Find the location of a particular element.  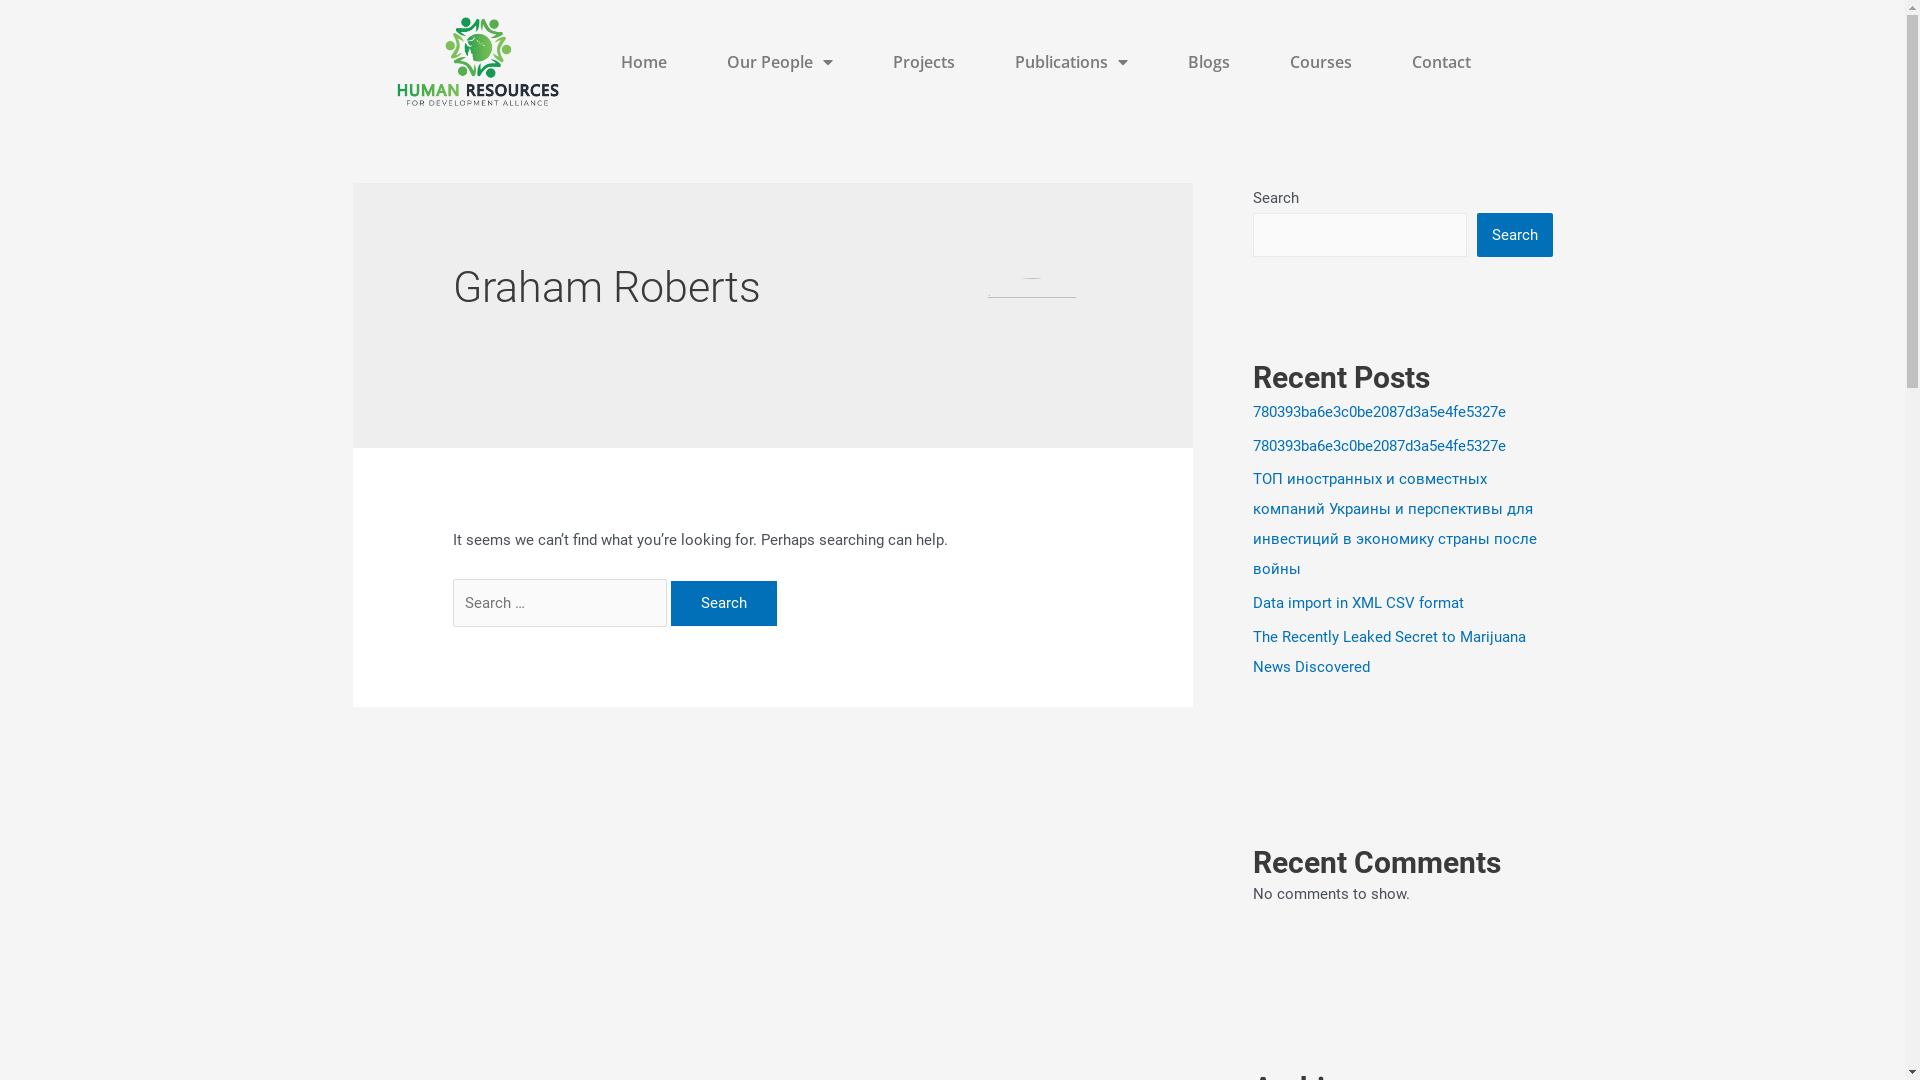

780393ba6e3c0be2087d3a5e4fe5327e is located at coordinates (1378, 412).